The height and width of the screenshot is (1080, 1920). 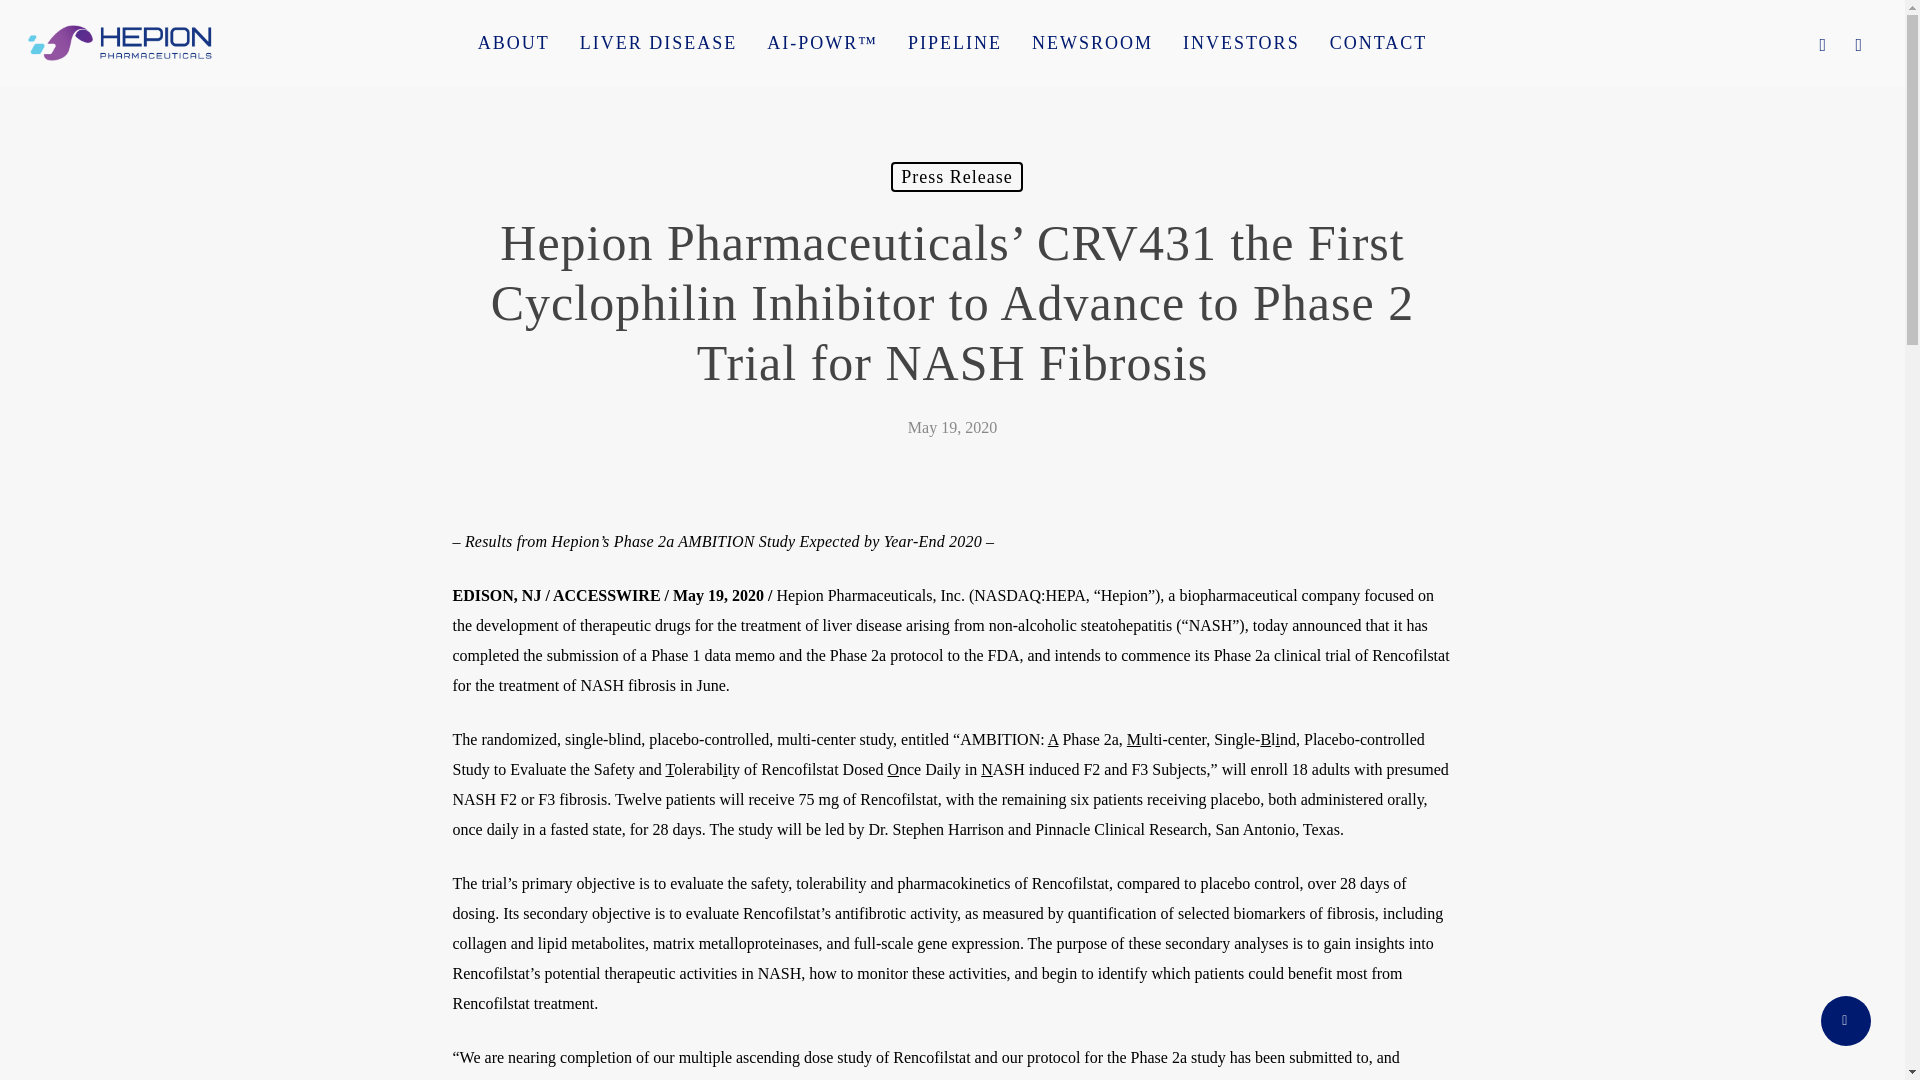 What do you see at coordinates (513, 42) in the screenshot?
I see `ABOUT` at bounding box center [513, 42].